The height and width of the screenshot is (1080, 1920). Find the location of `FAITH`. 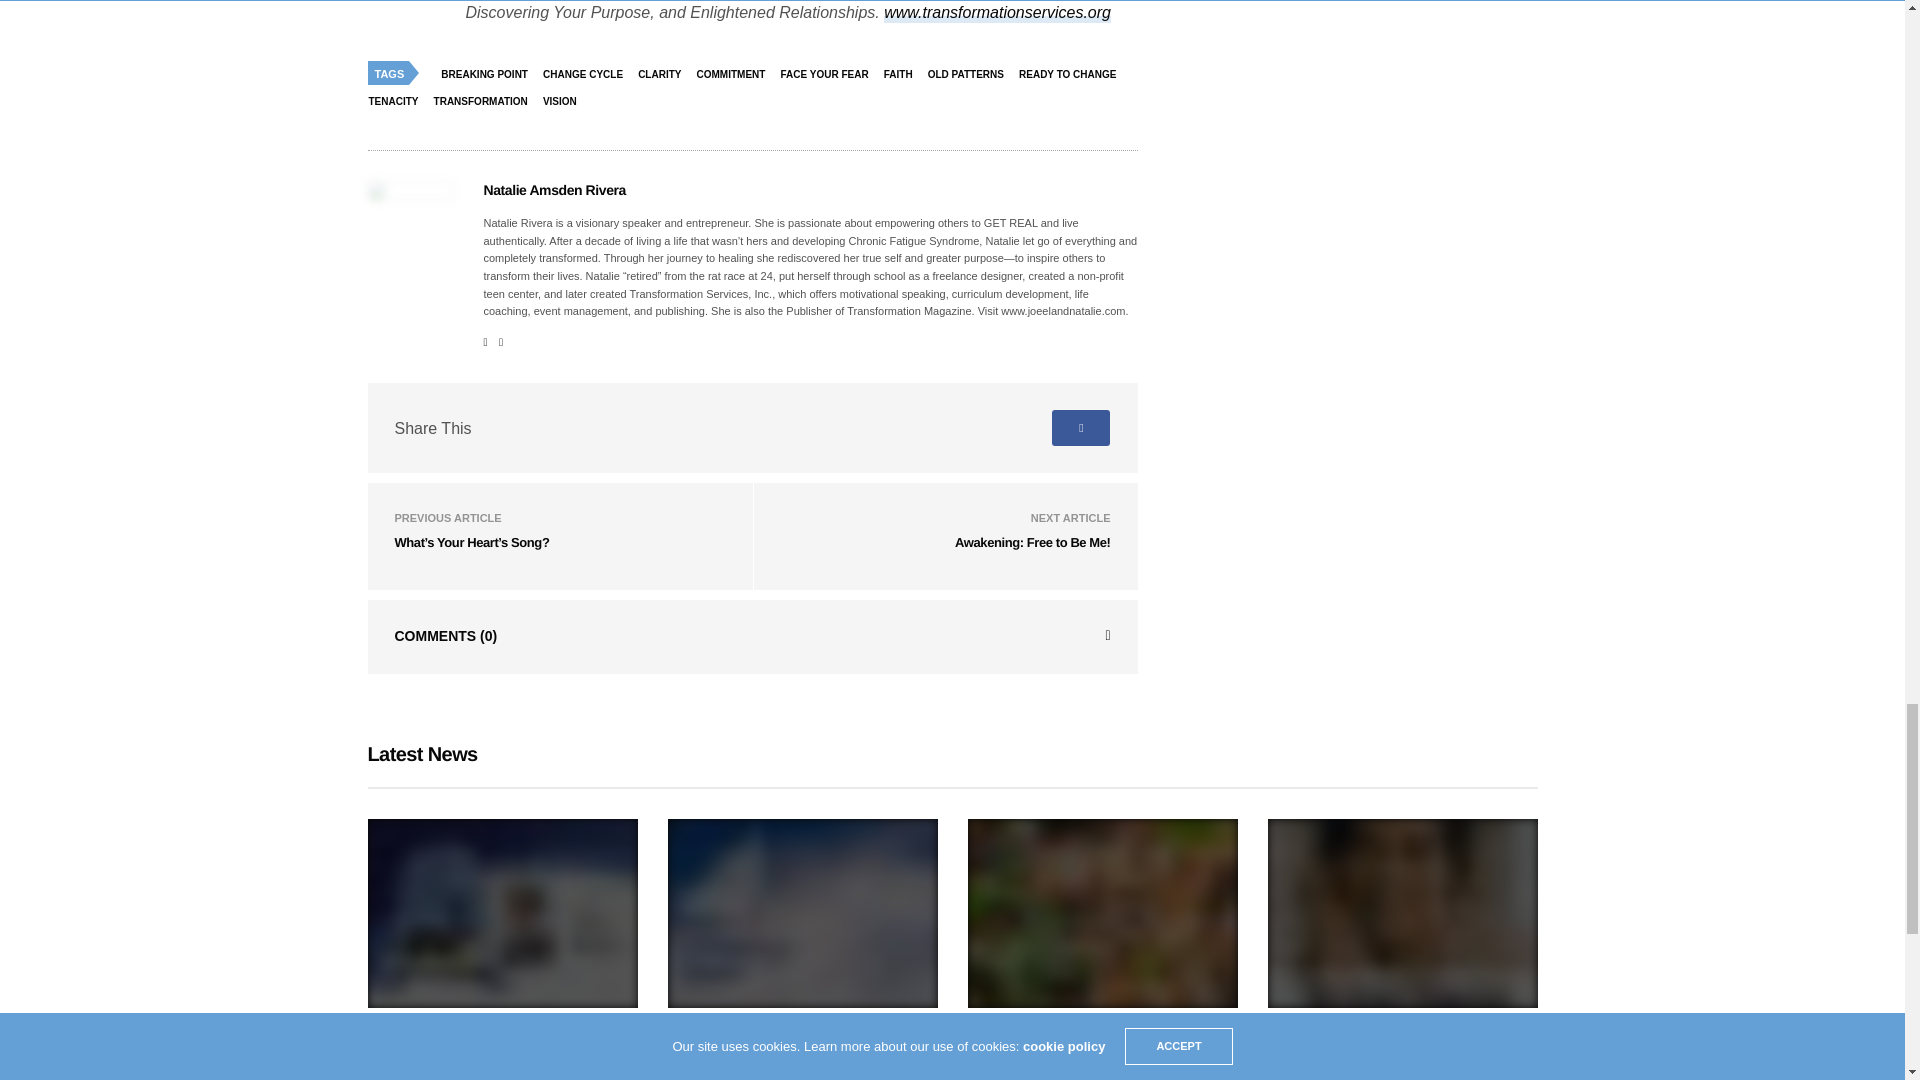

FAITH is located at coordinates (903, 74).